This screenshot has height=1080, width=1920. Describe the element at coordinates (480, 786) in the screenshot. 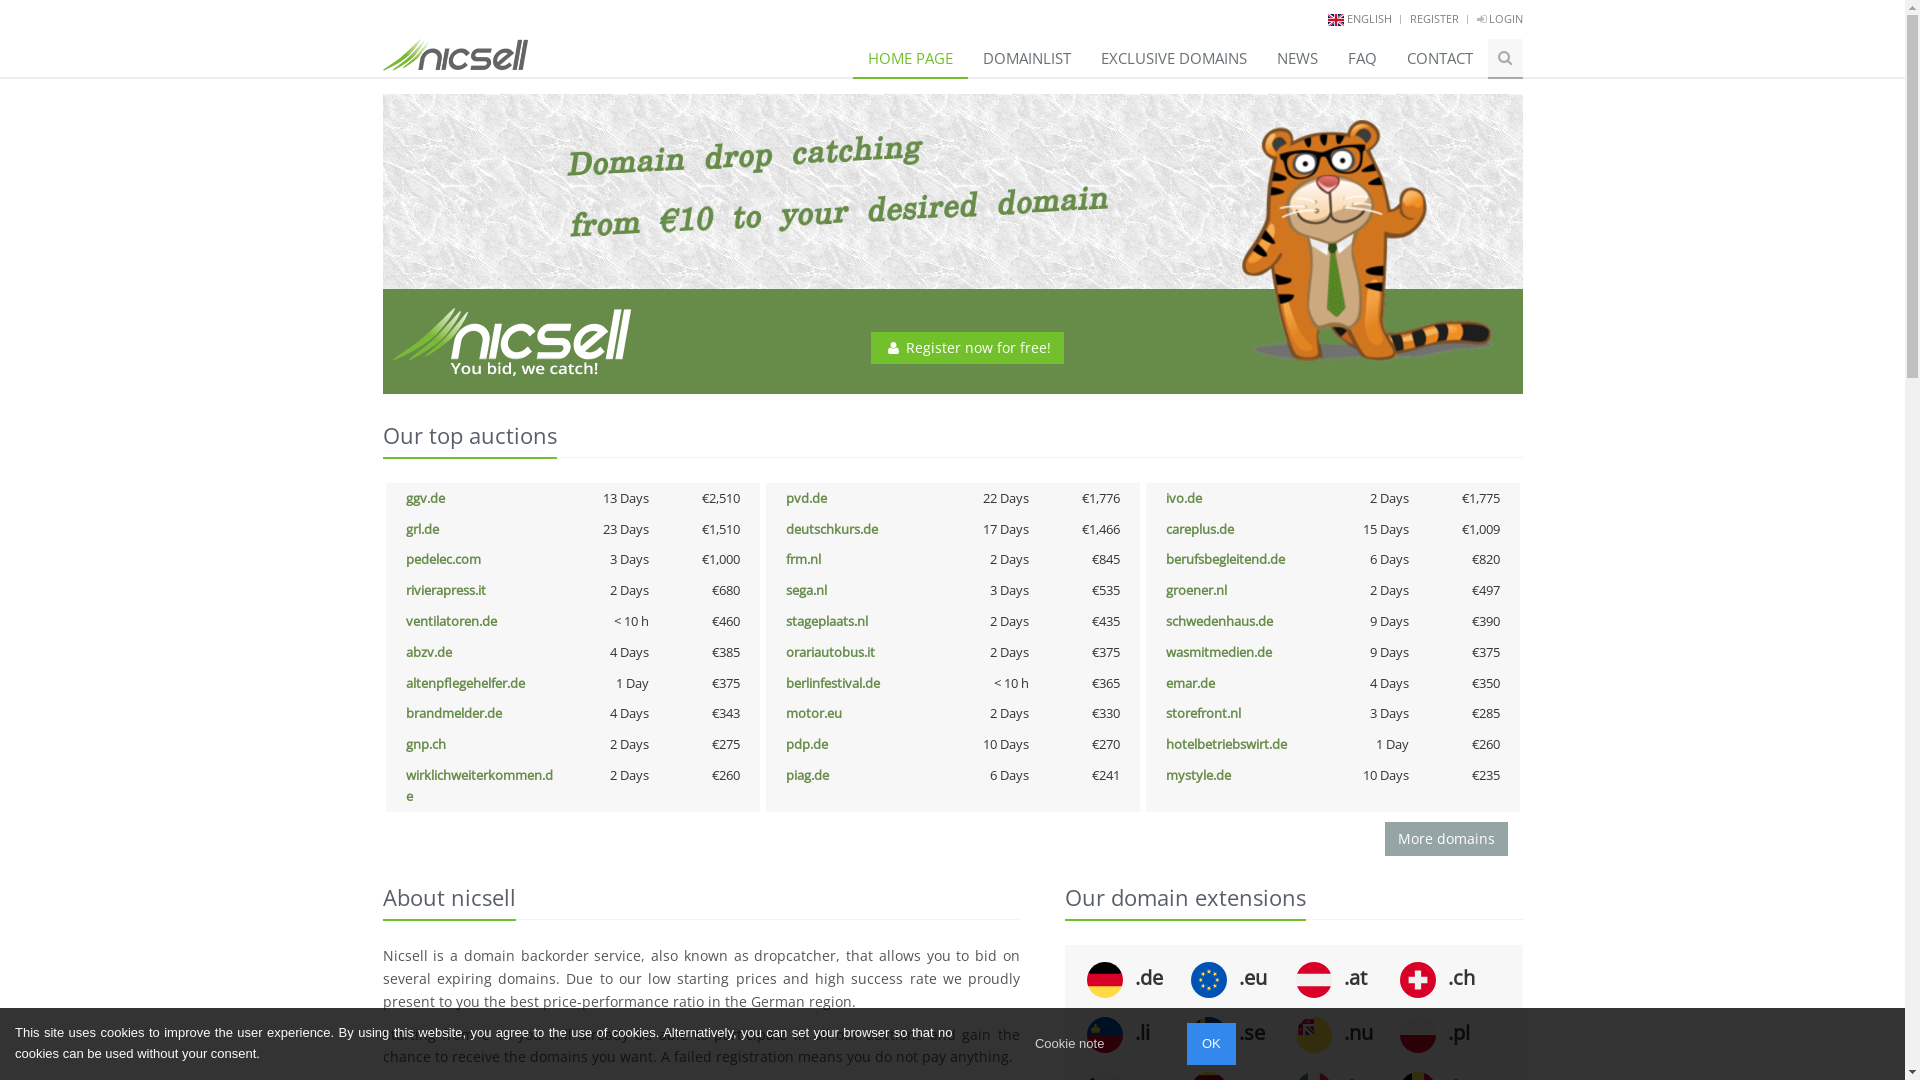

I see `wirklichweiterkommen.de` at that location.